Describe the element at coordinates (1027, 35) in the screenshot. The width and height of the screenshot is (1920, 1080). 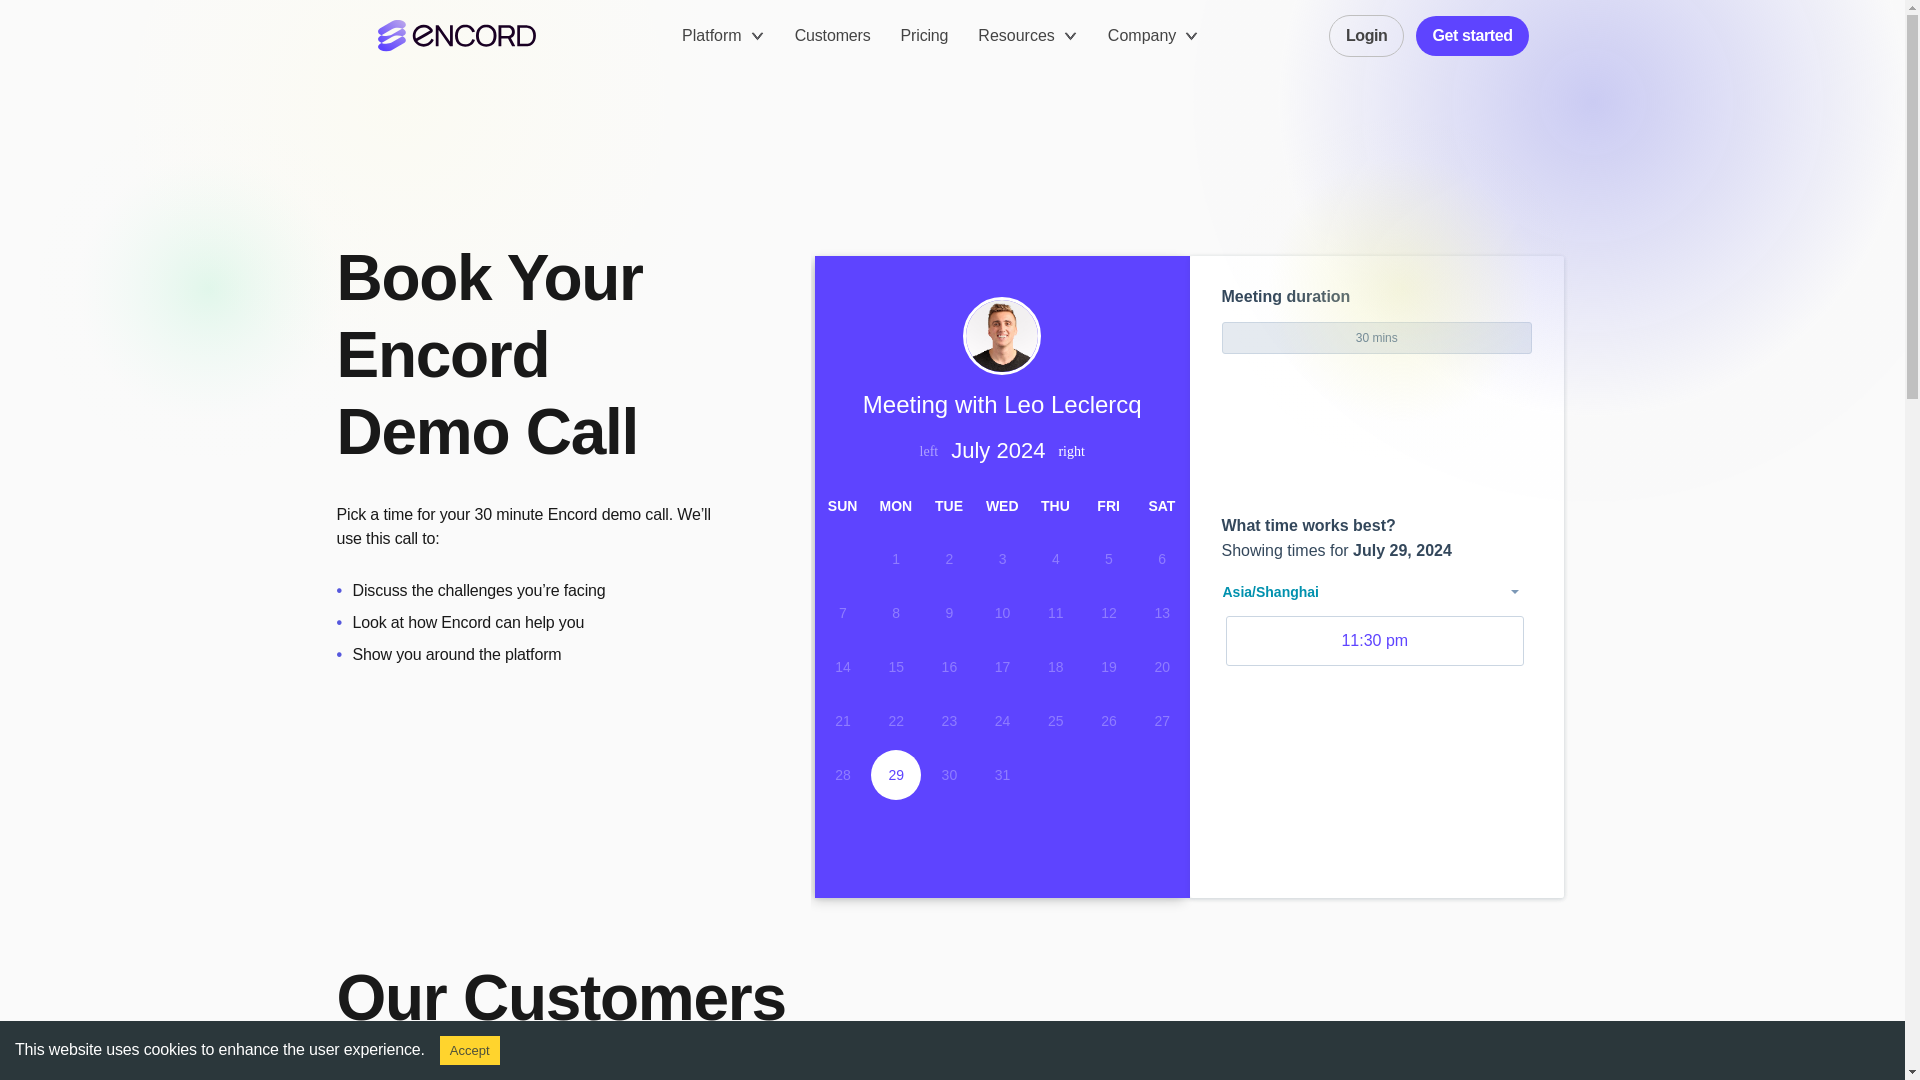
I see `Resources` at that location.